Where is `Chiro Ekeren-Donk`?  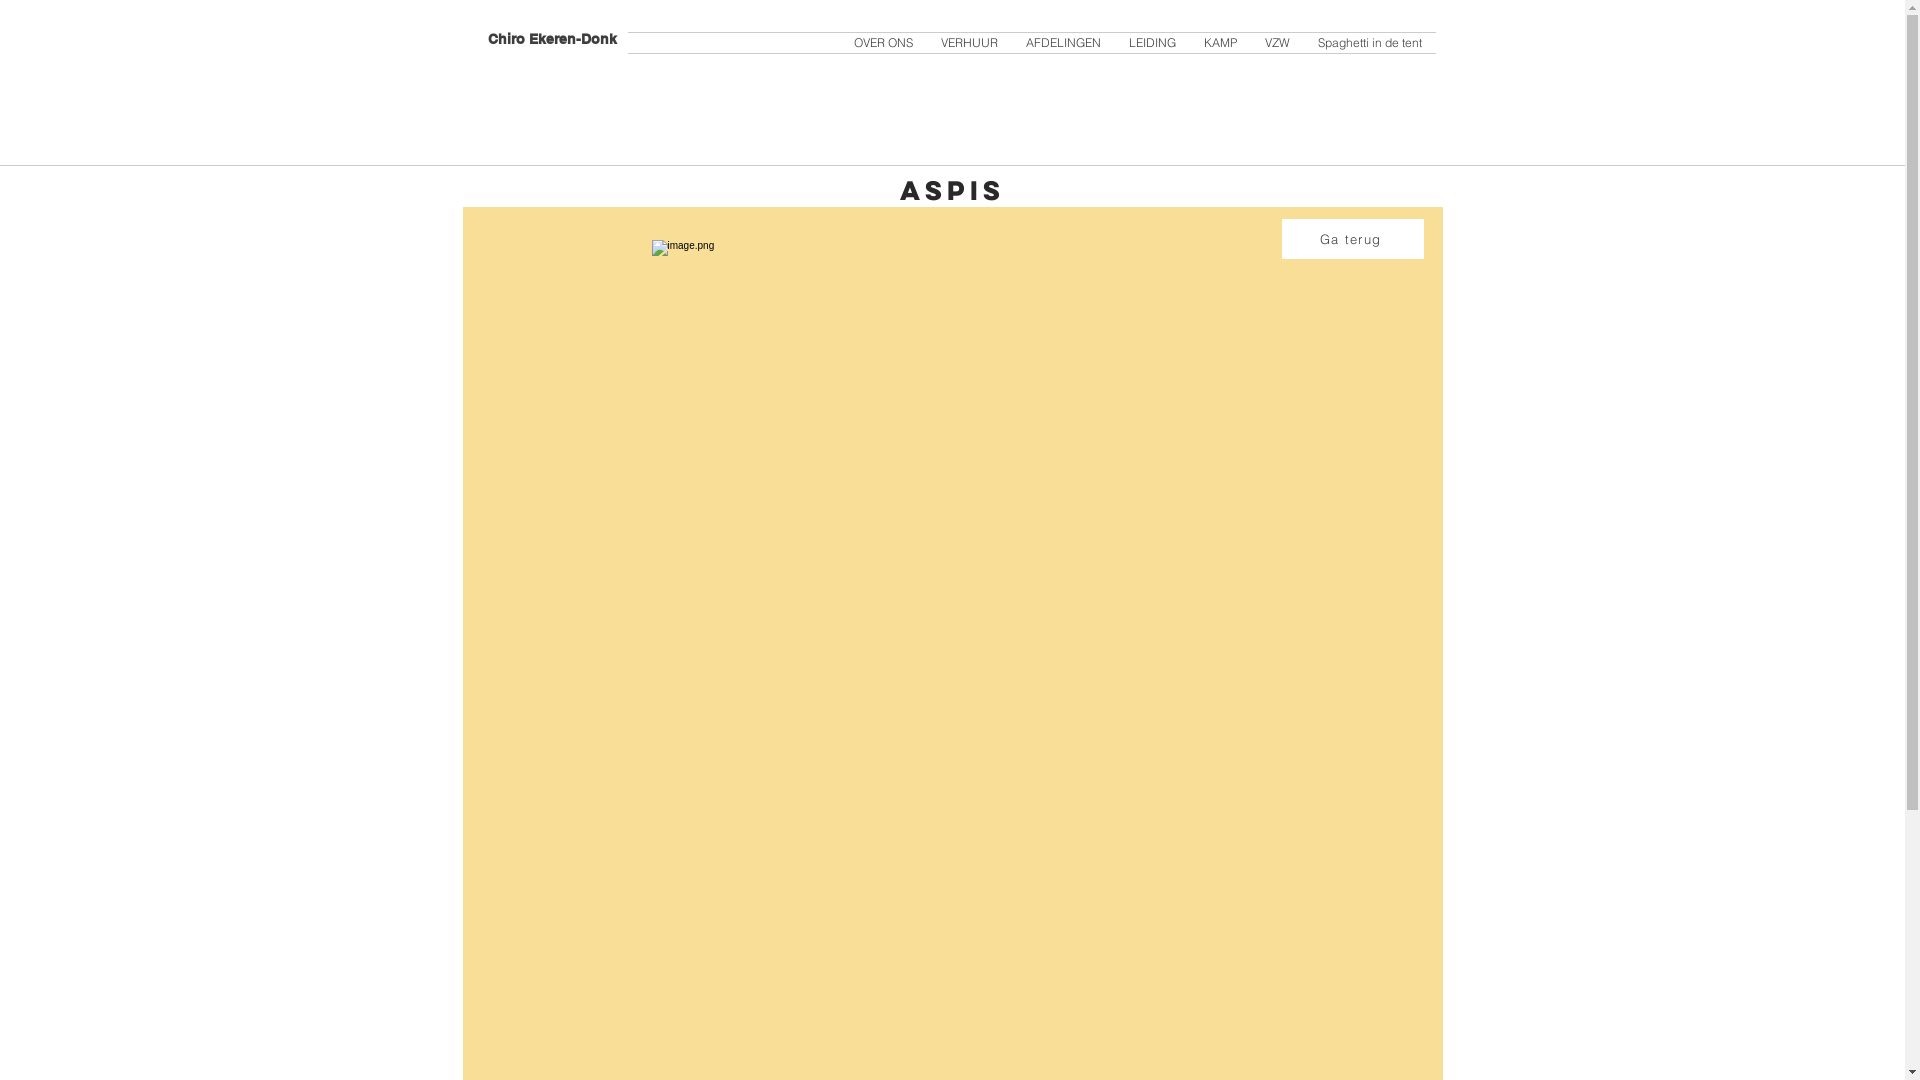 Chiro Ekeren-Donk is located at coordinates (552, 39).